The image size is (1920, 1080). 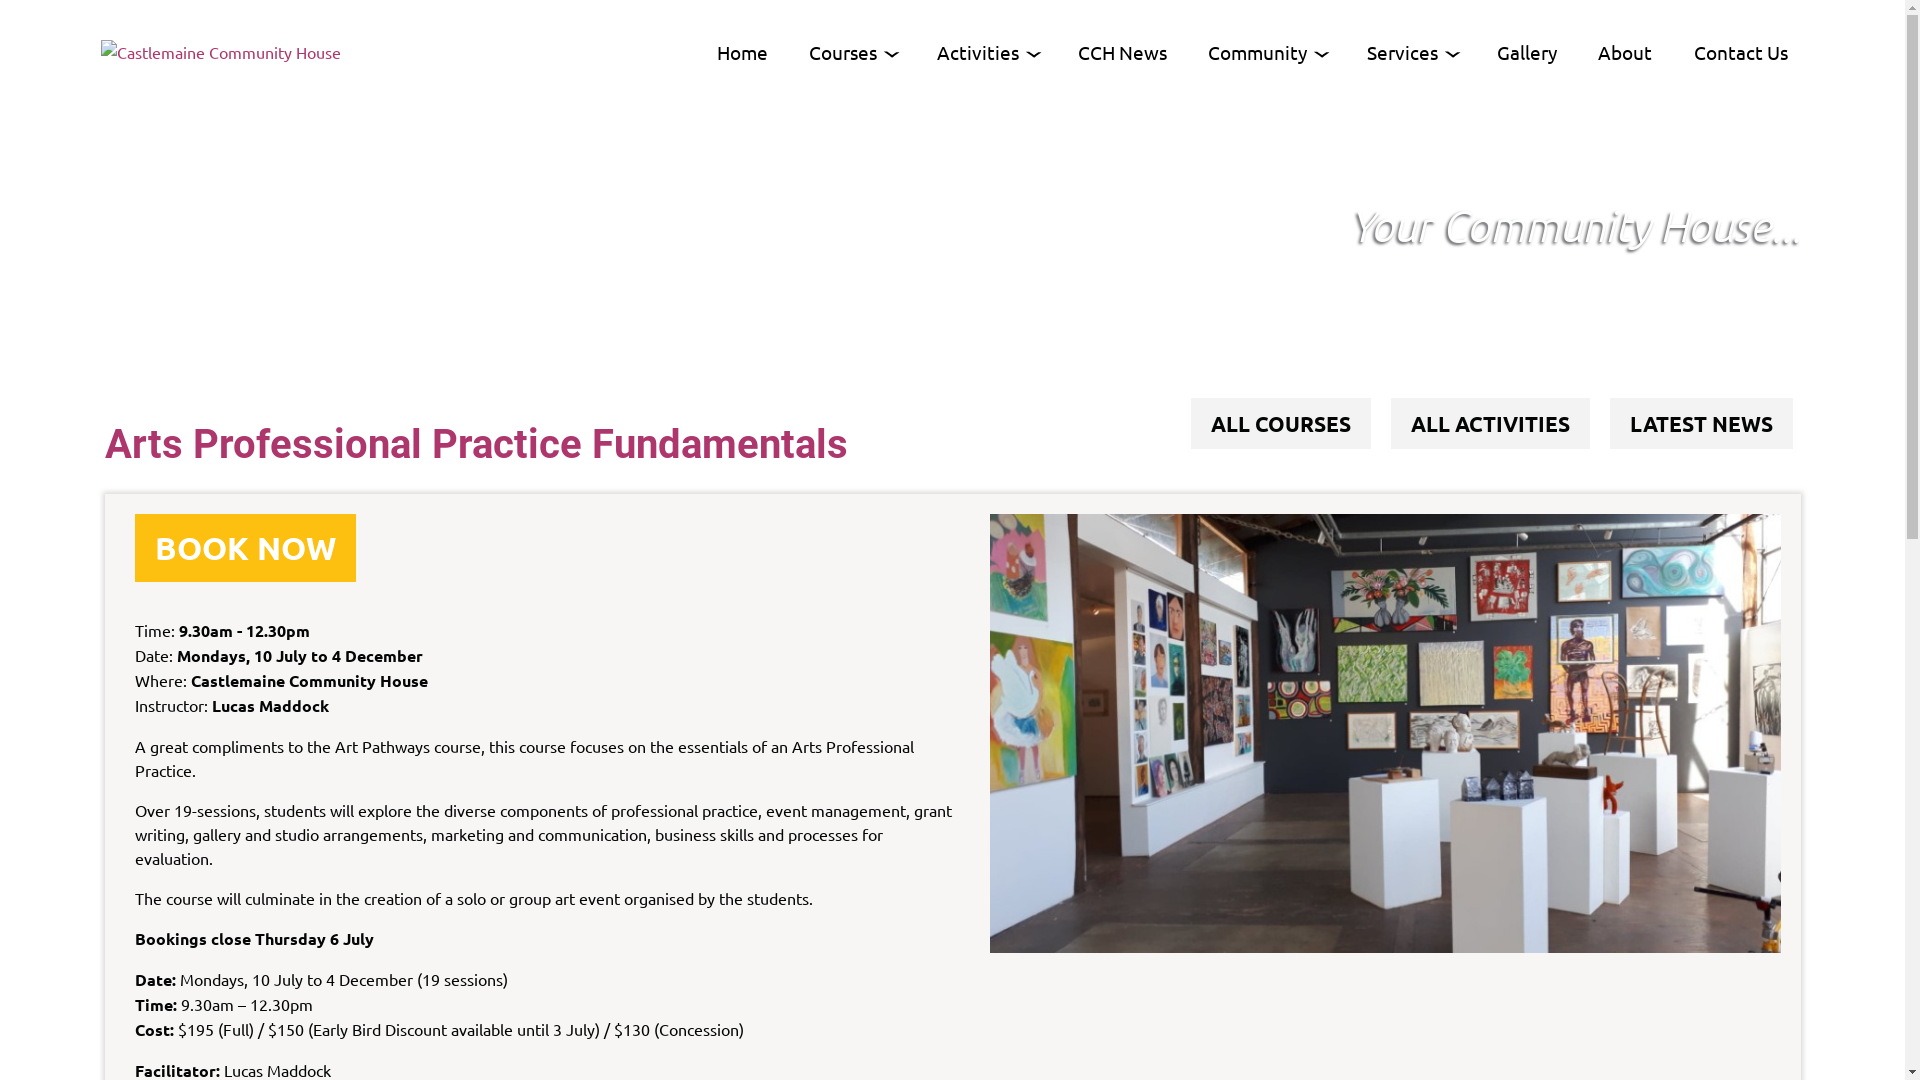 What do you see at coordinates (8, 8) in the screenshot?
I see `Skip to content` at bounding box center [8, 8].